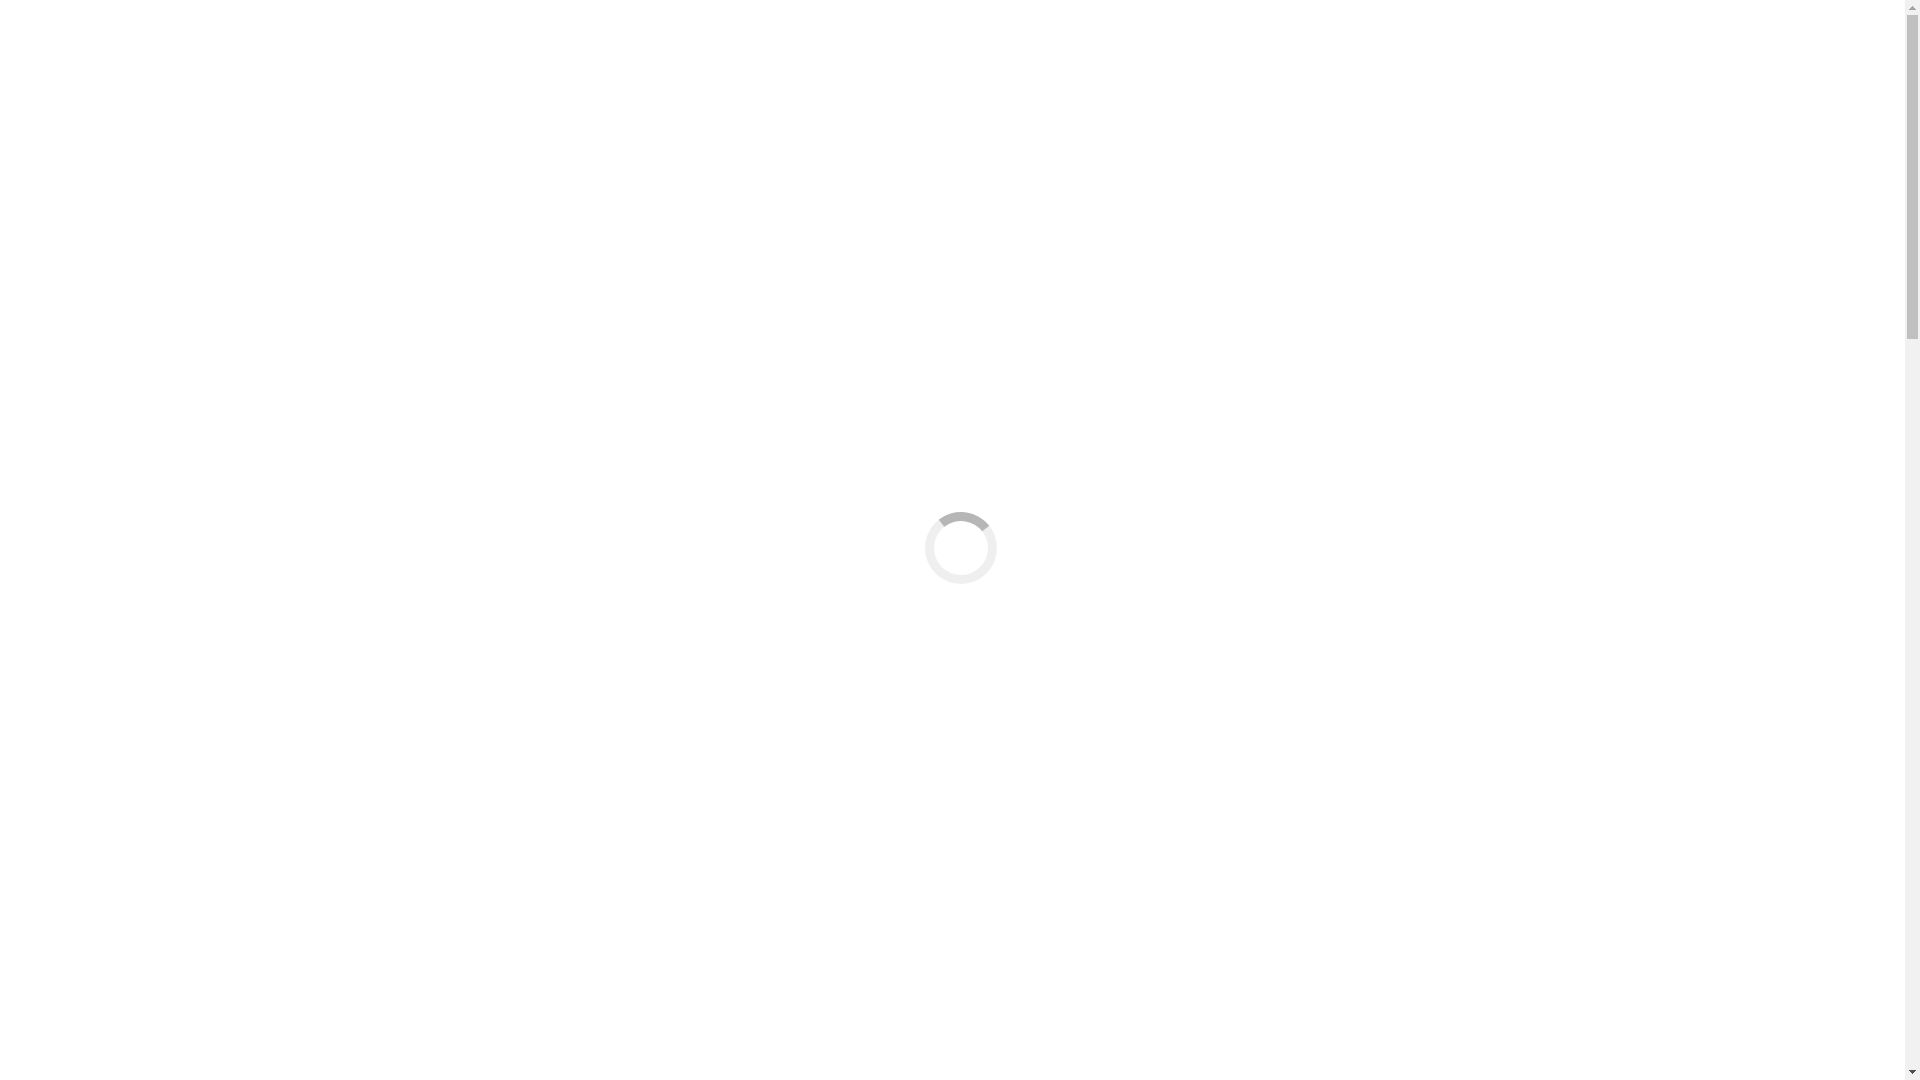 This screenshot has width=1920, height=1080. Describe the element at coordinates (124, 820) in the screenshot. I see `Umgebung` at that location.